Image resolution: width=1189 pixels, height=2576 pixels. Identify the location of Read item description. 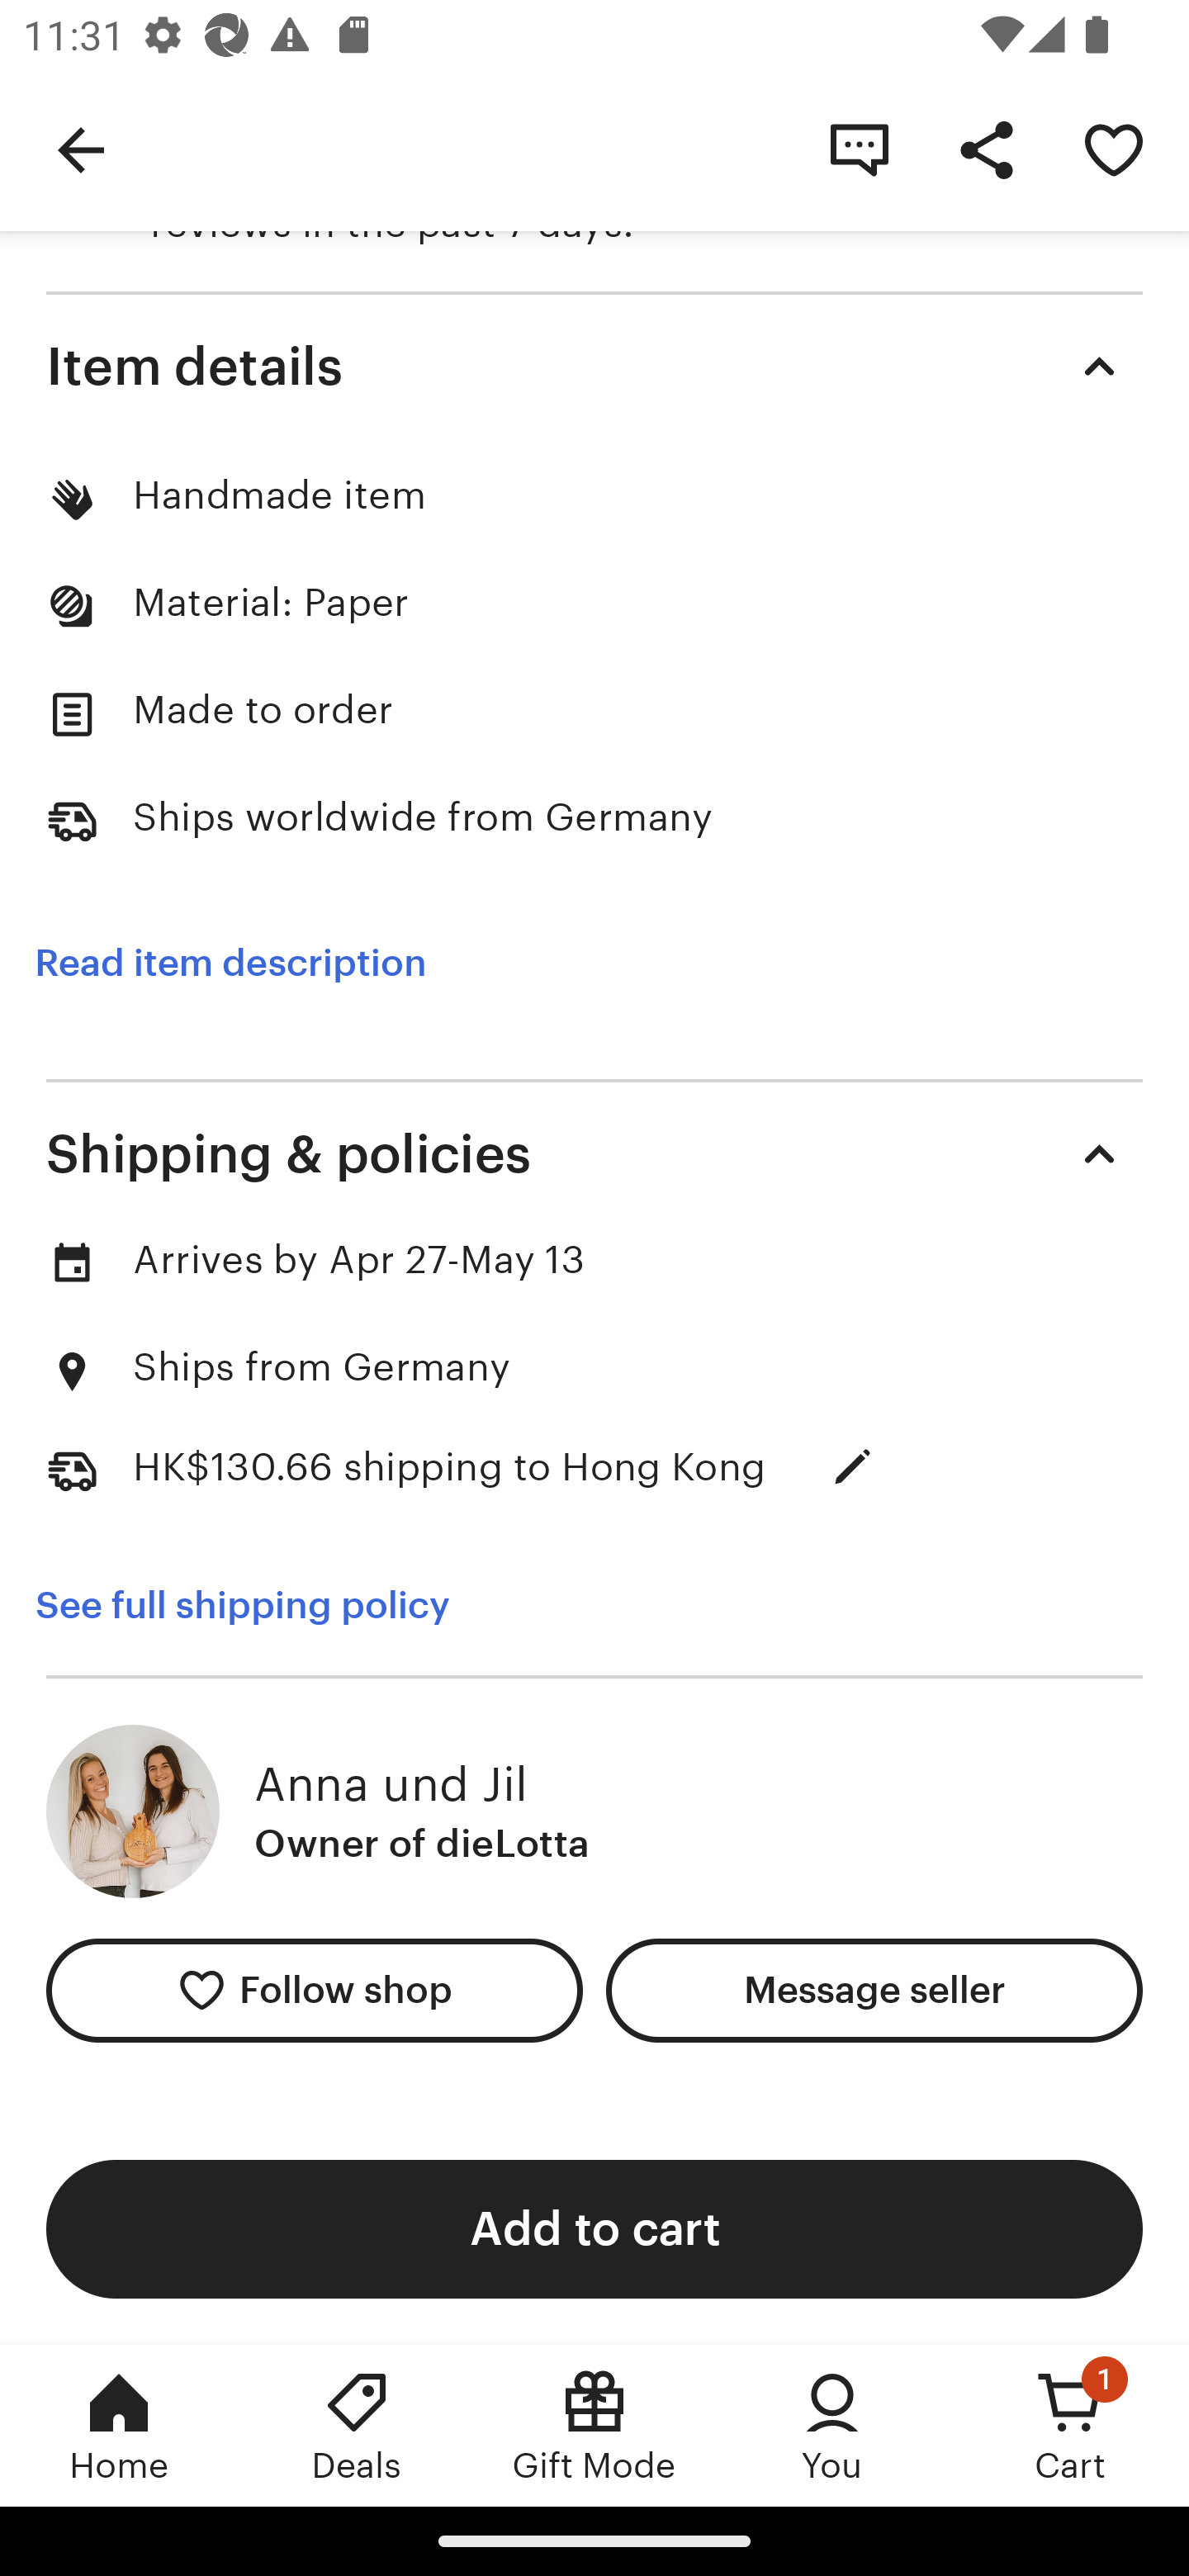
(230, 963).